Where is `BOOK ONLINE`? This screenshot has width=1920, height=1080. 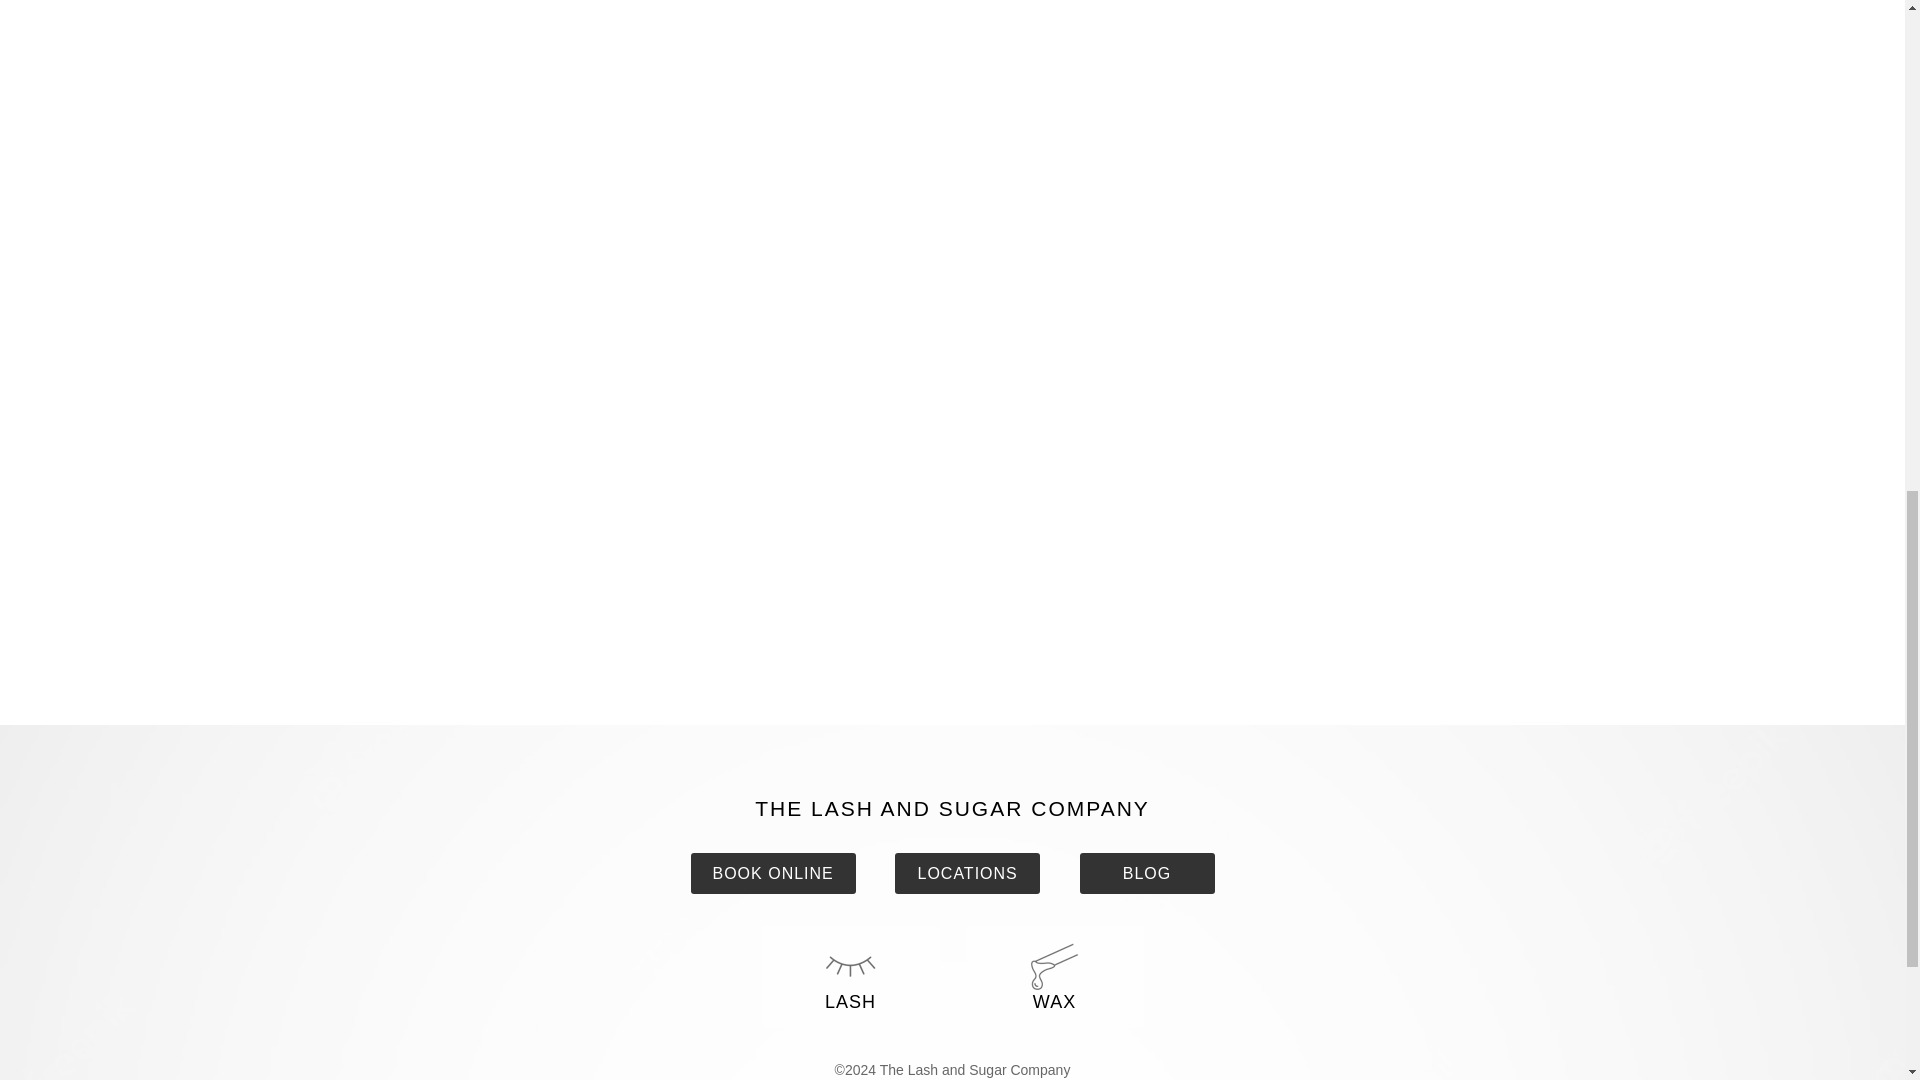 BOOK ONLINE is located at coordinates (772, 874).